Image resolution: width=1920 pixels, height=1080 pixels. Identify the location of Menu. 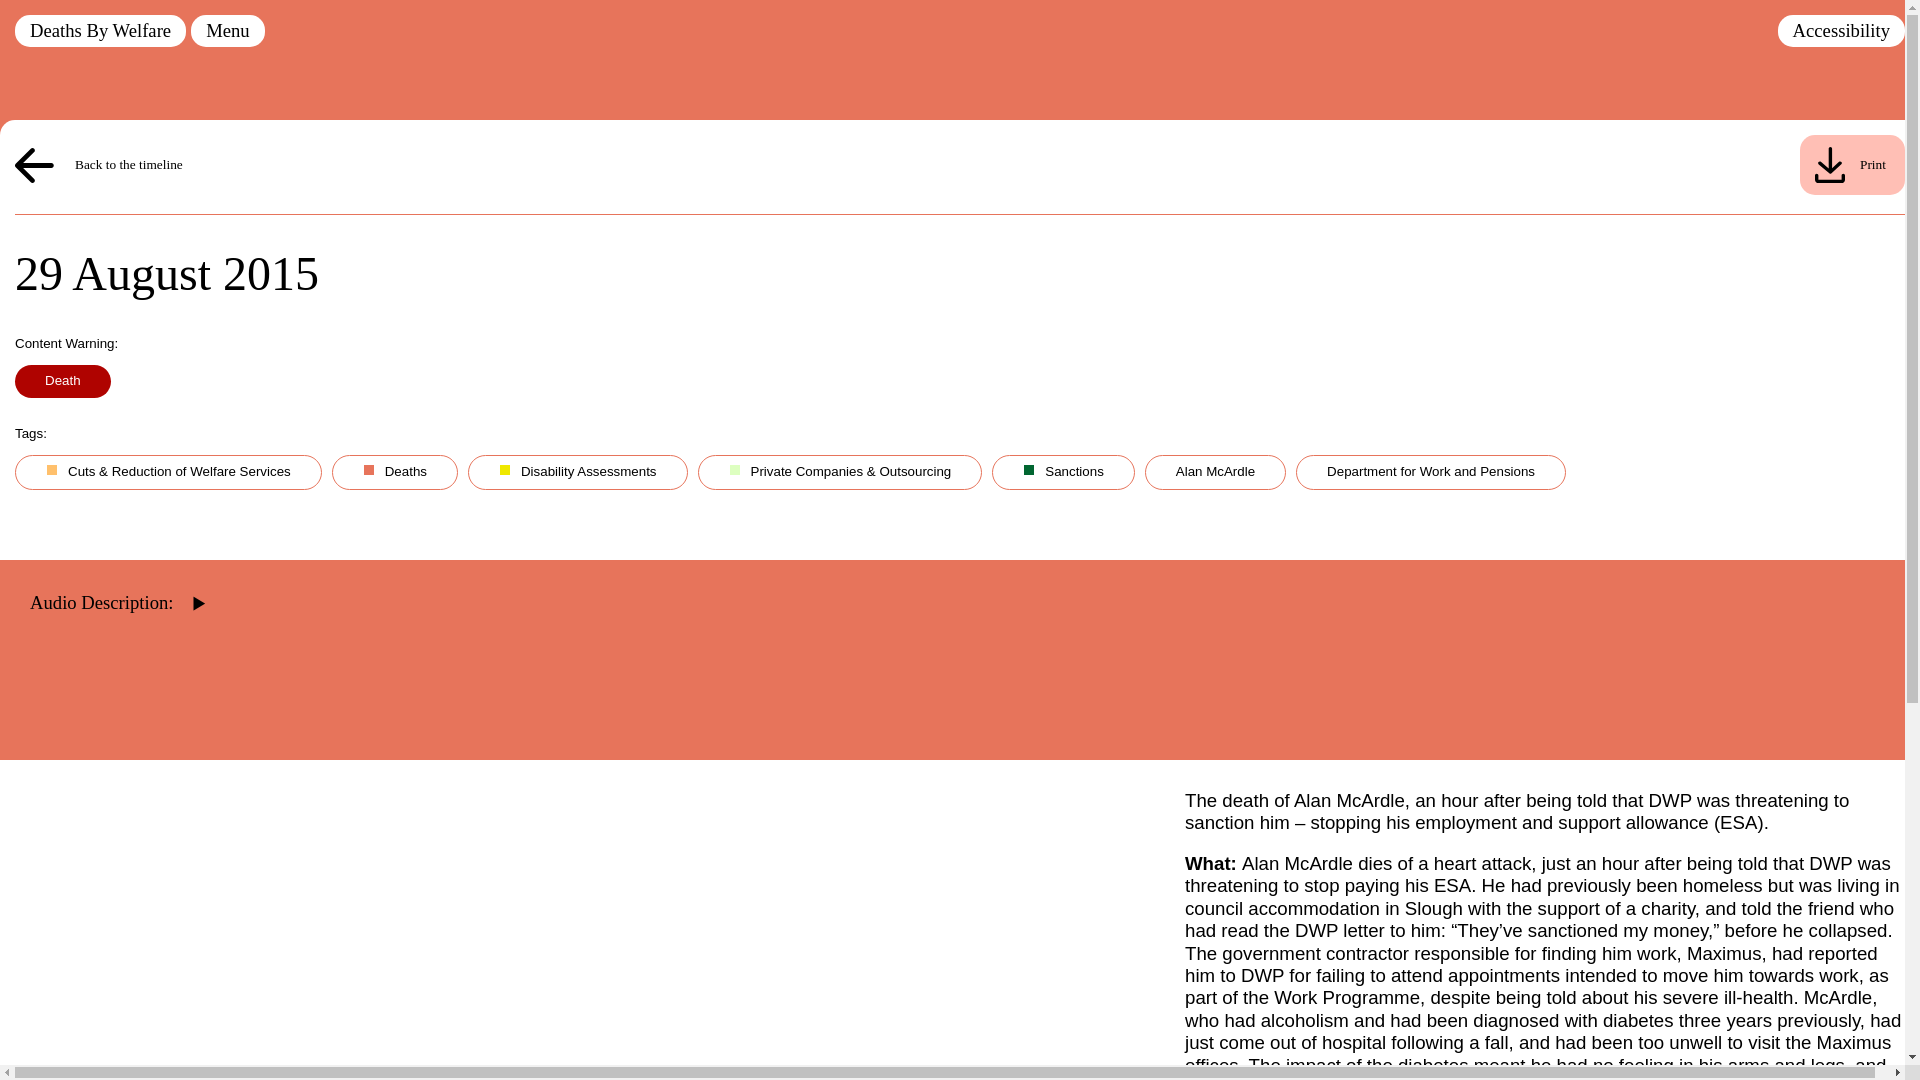
(227, 31).